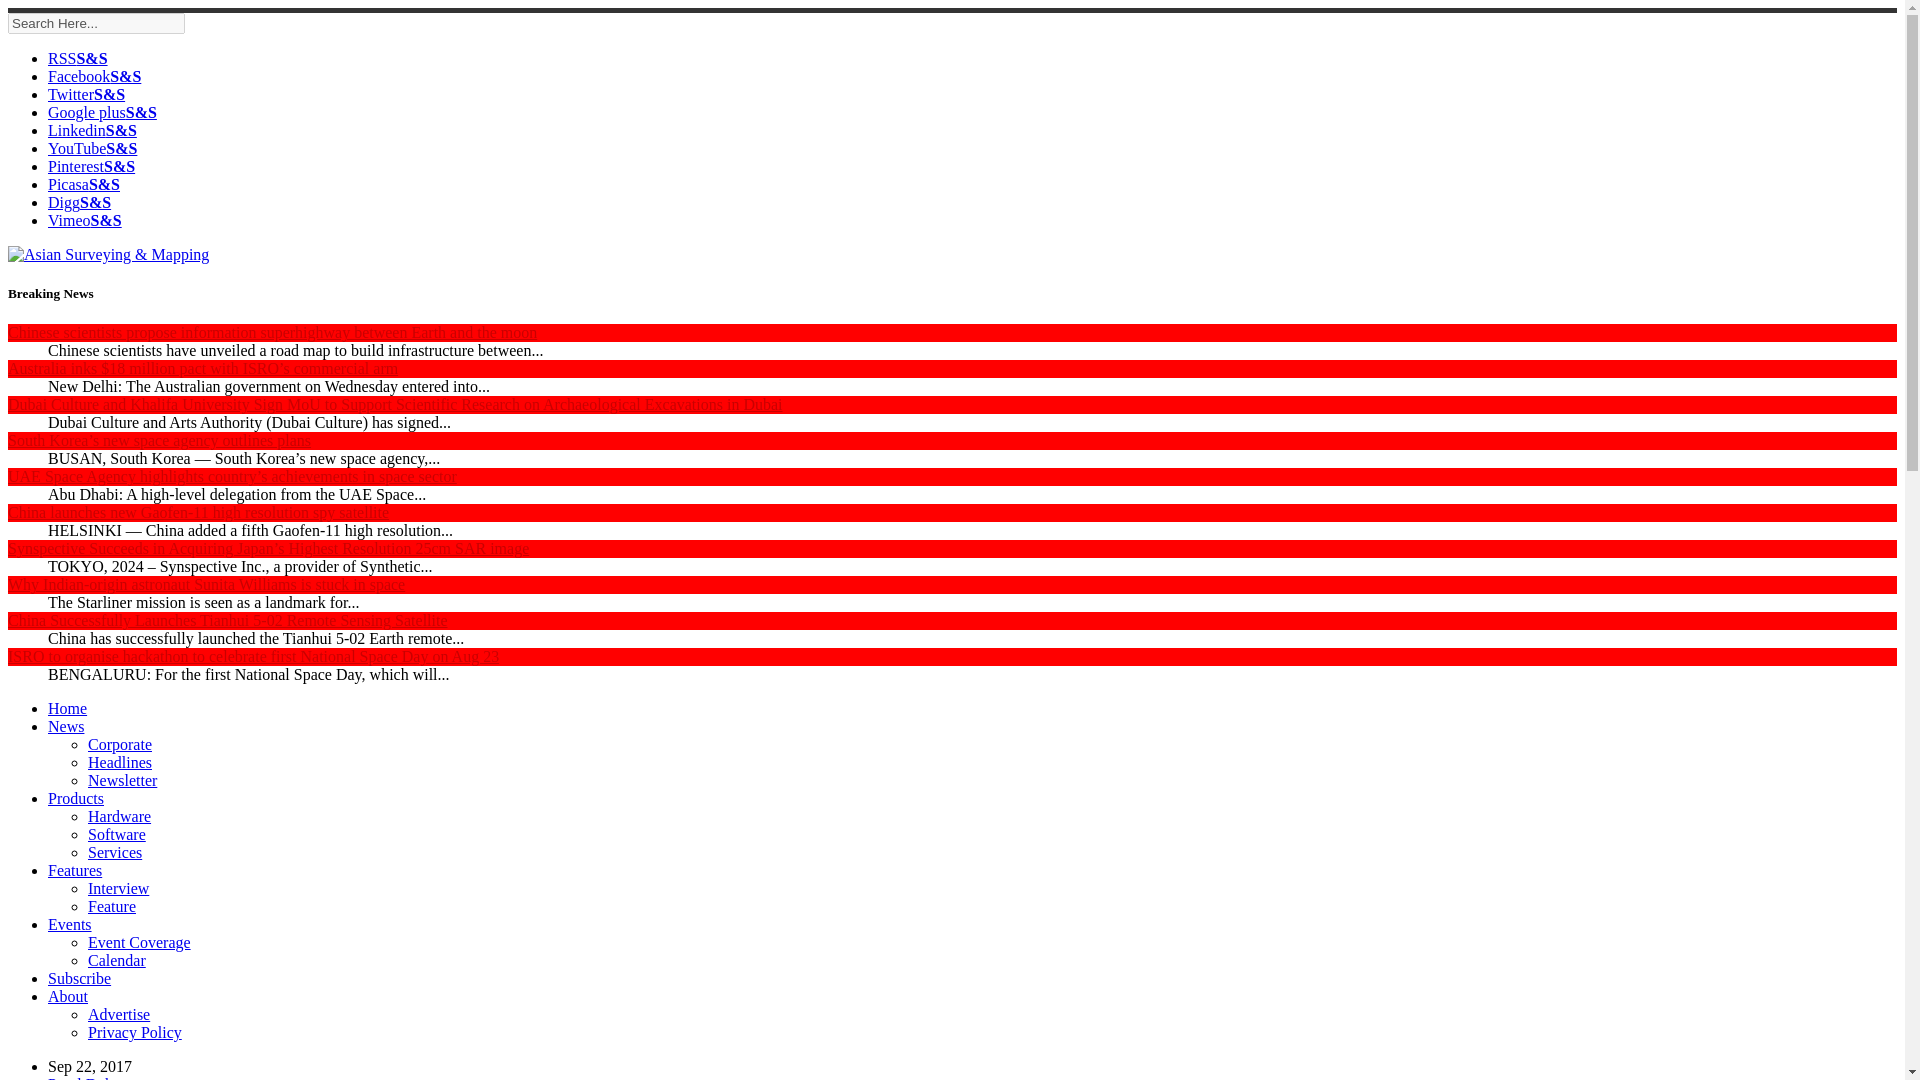  I want to click on Subscribe, so click(80, 978).